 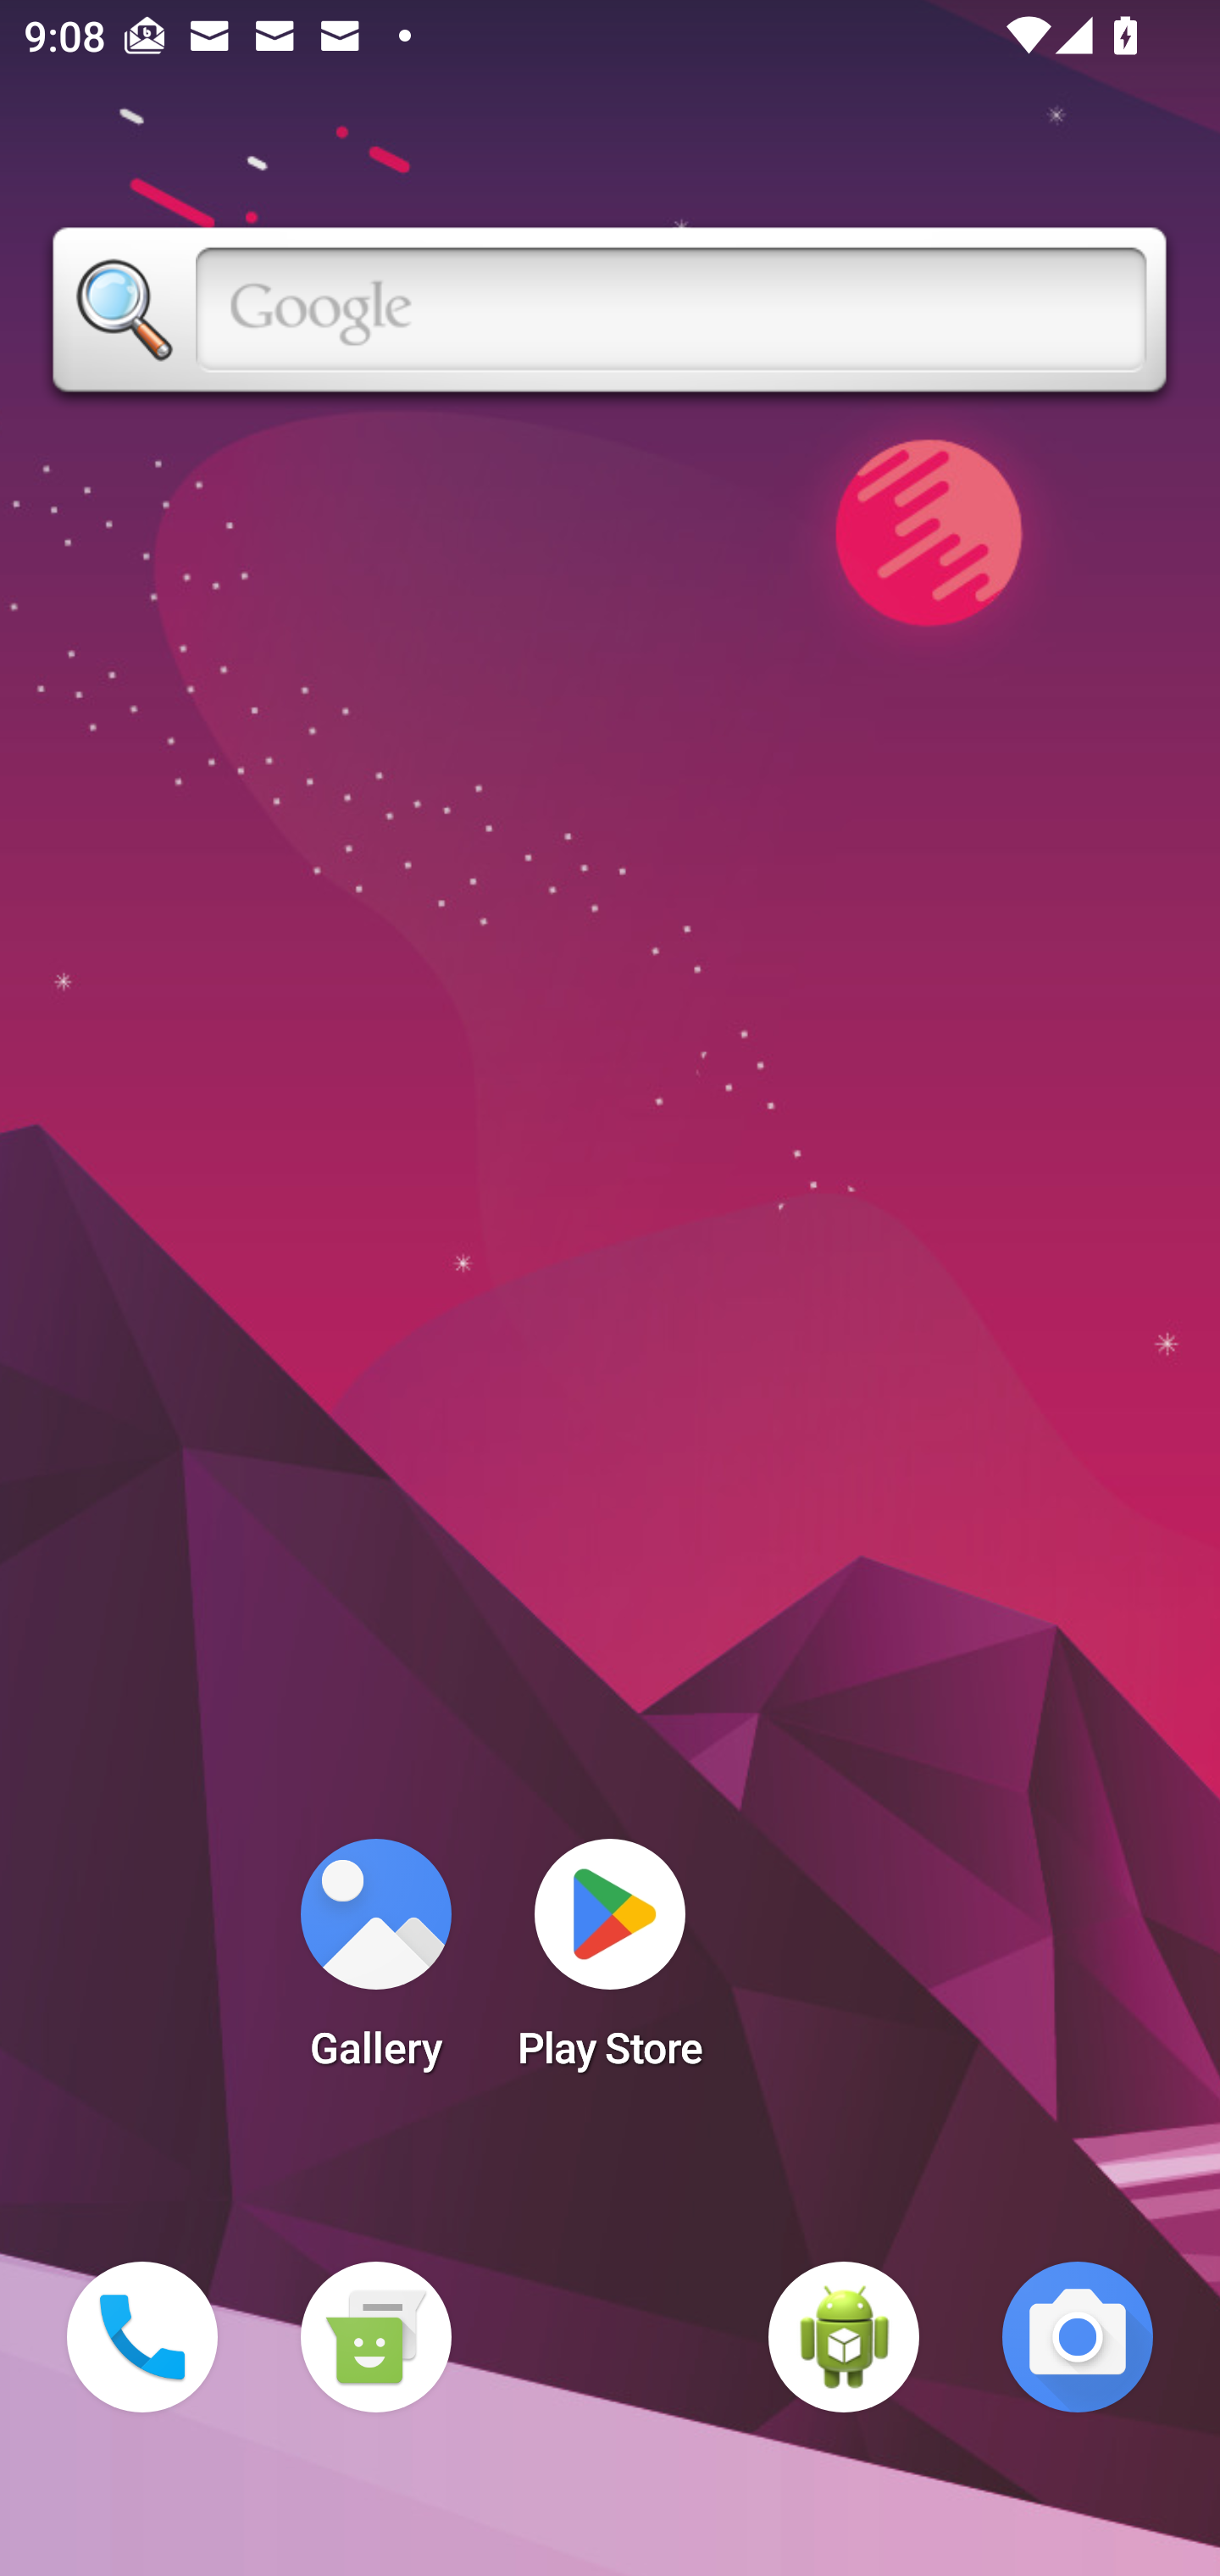 I want to click on Messaging, so click(x=375, y=2337).